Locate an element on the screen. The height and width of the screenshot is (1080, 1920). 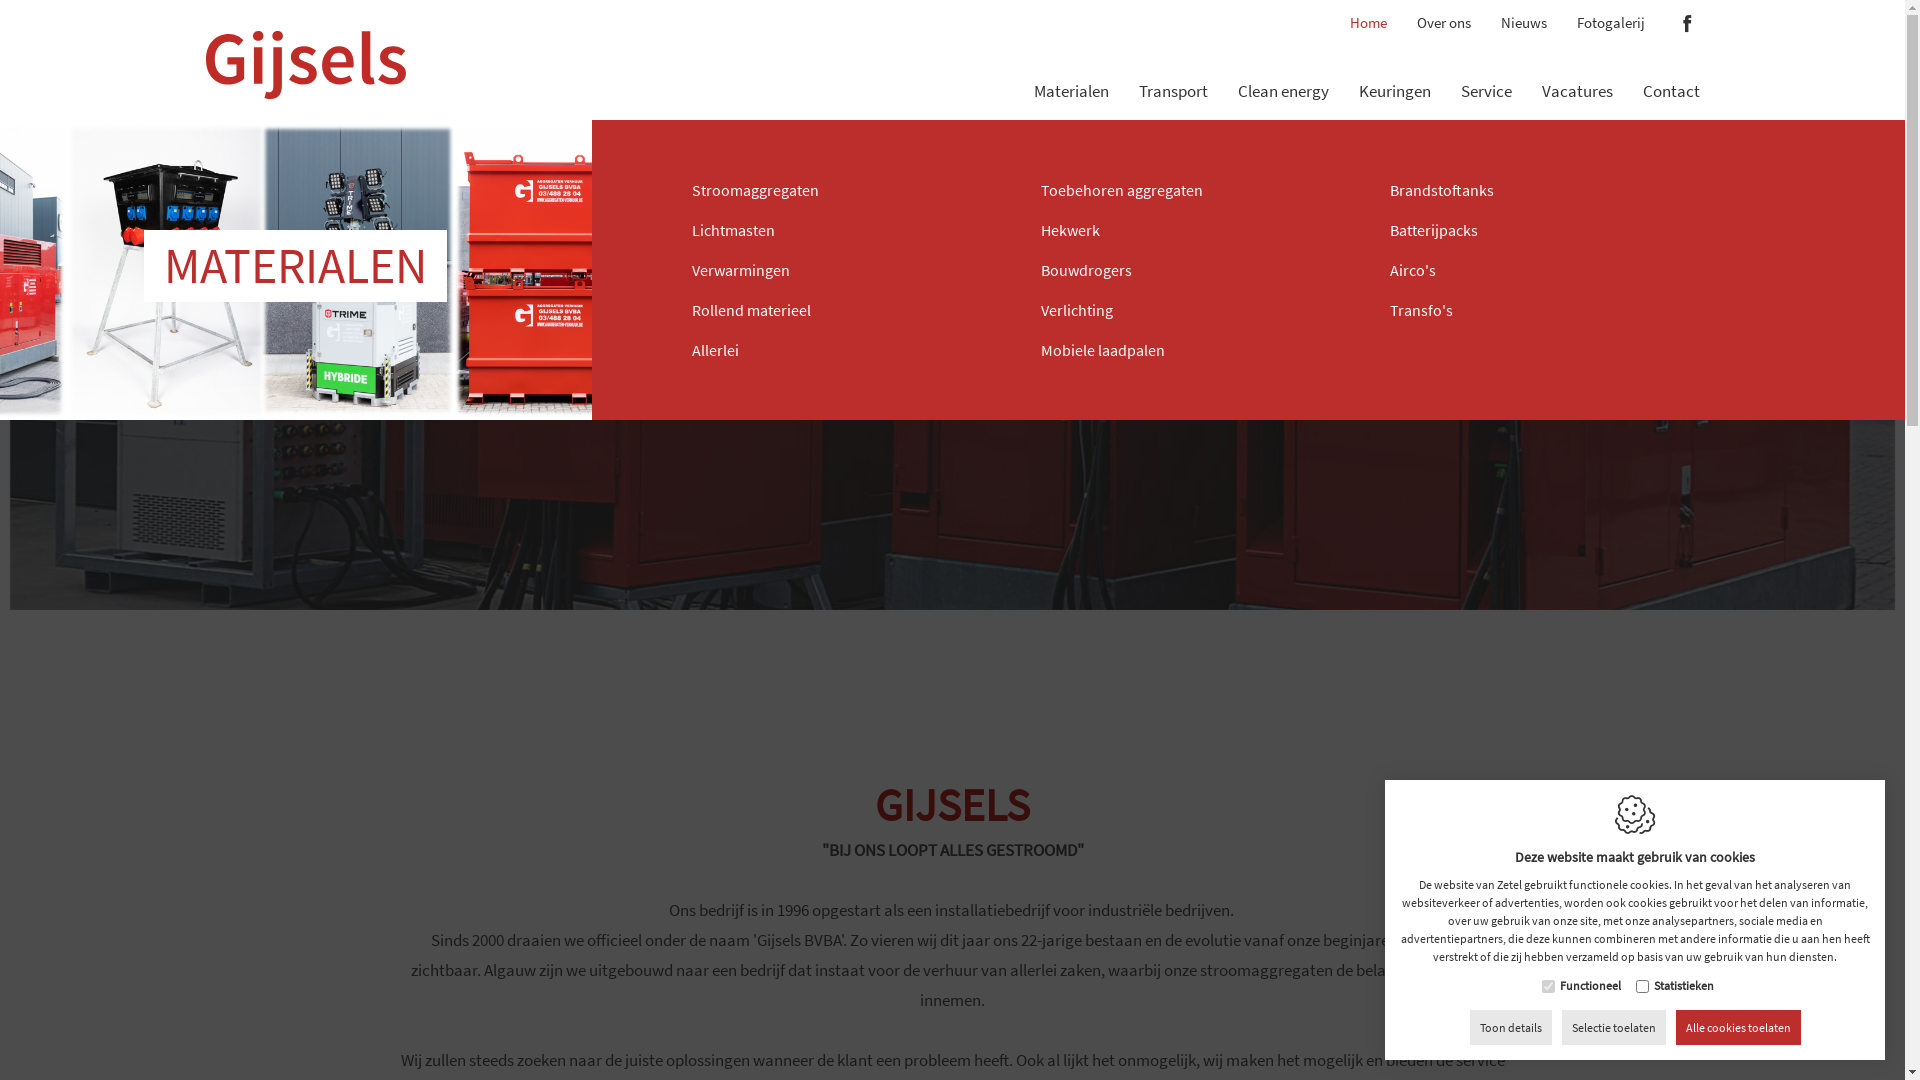
Keuringen is located at coordinates (1394, 64).